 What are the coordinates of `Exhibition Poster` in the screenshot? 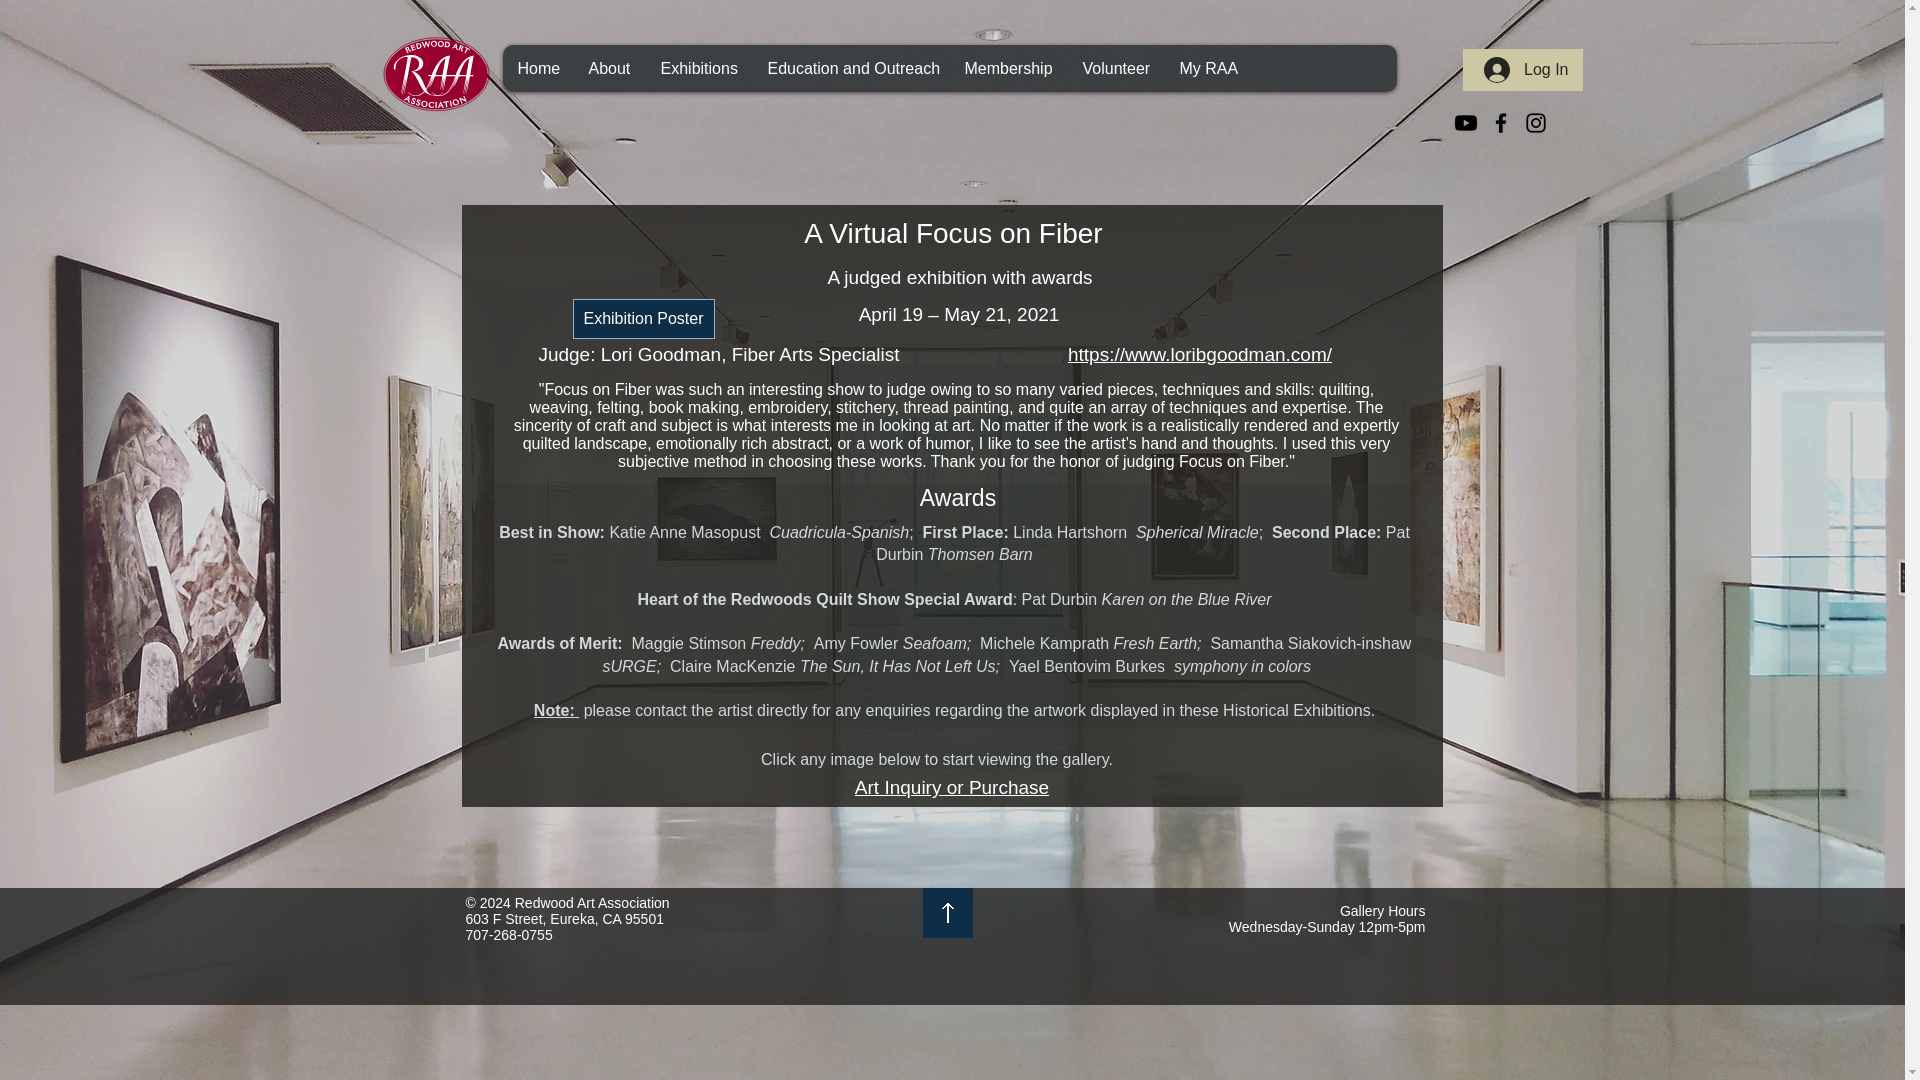 It's located at (643, 319).